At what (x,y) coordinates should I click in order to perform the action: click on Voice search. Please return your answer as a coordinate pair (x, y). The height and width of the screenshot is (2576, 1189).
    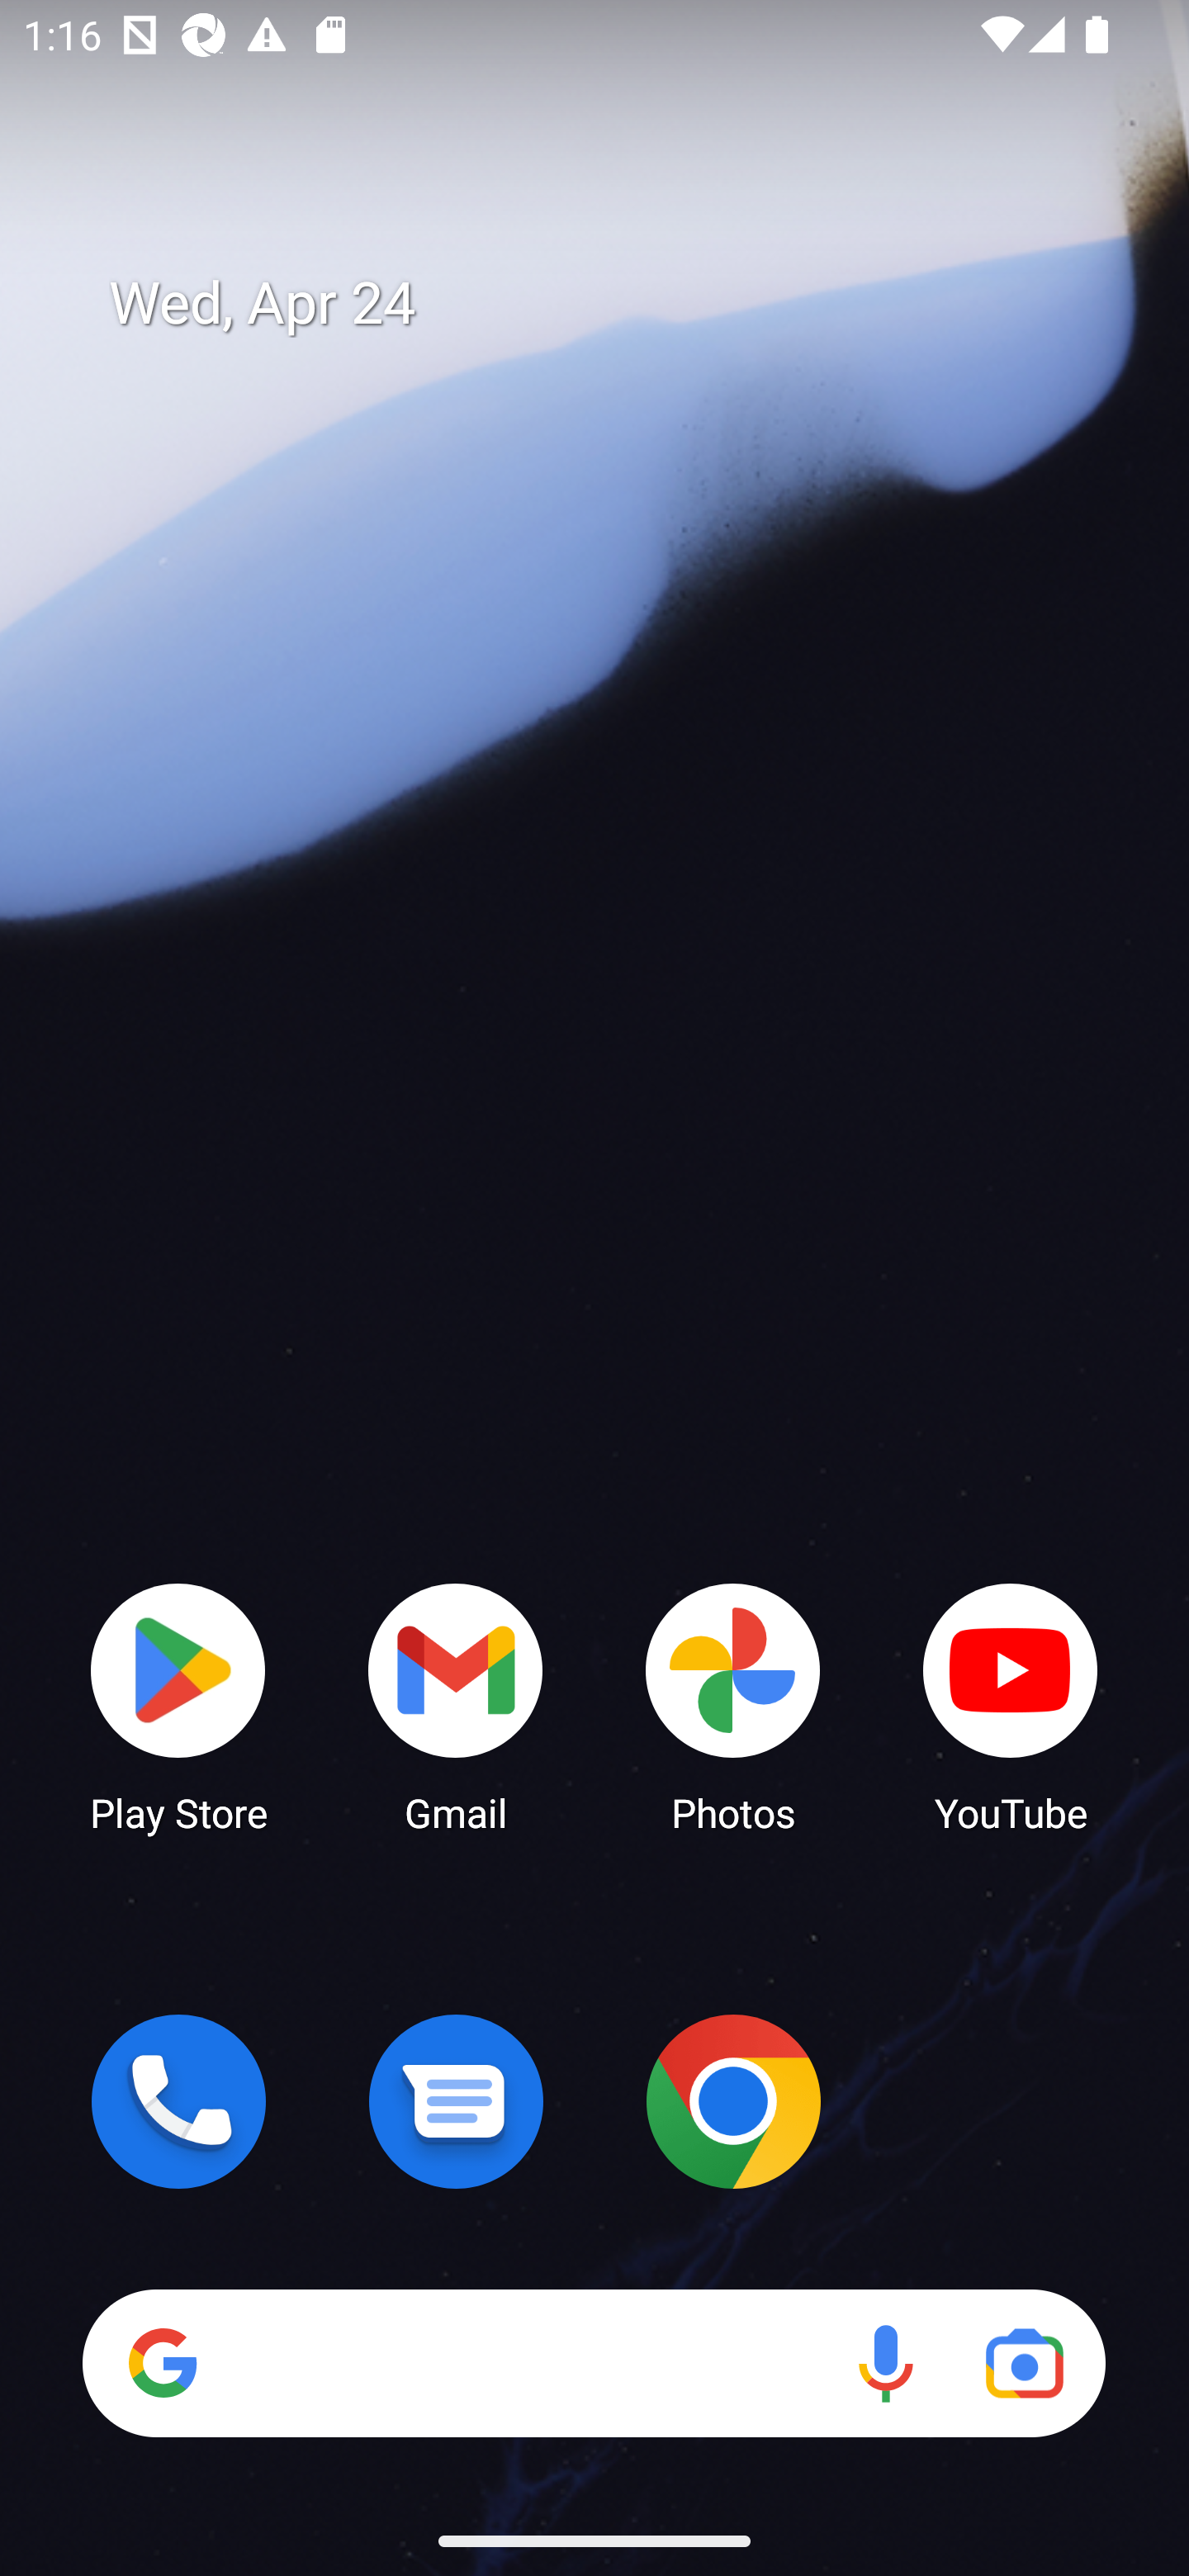
    Looking at the image, I should click on (885, 2363).